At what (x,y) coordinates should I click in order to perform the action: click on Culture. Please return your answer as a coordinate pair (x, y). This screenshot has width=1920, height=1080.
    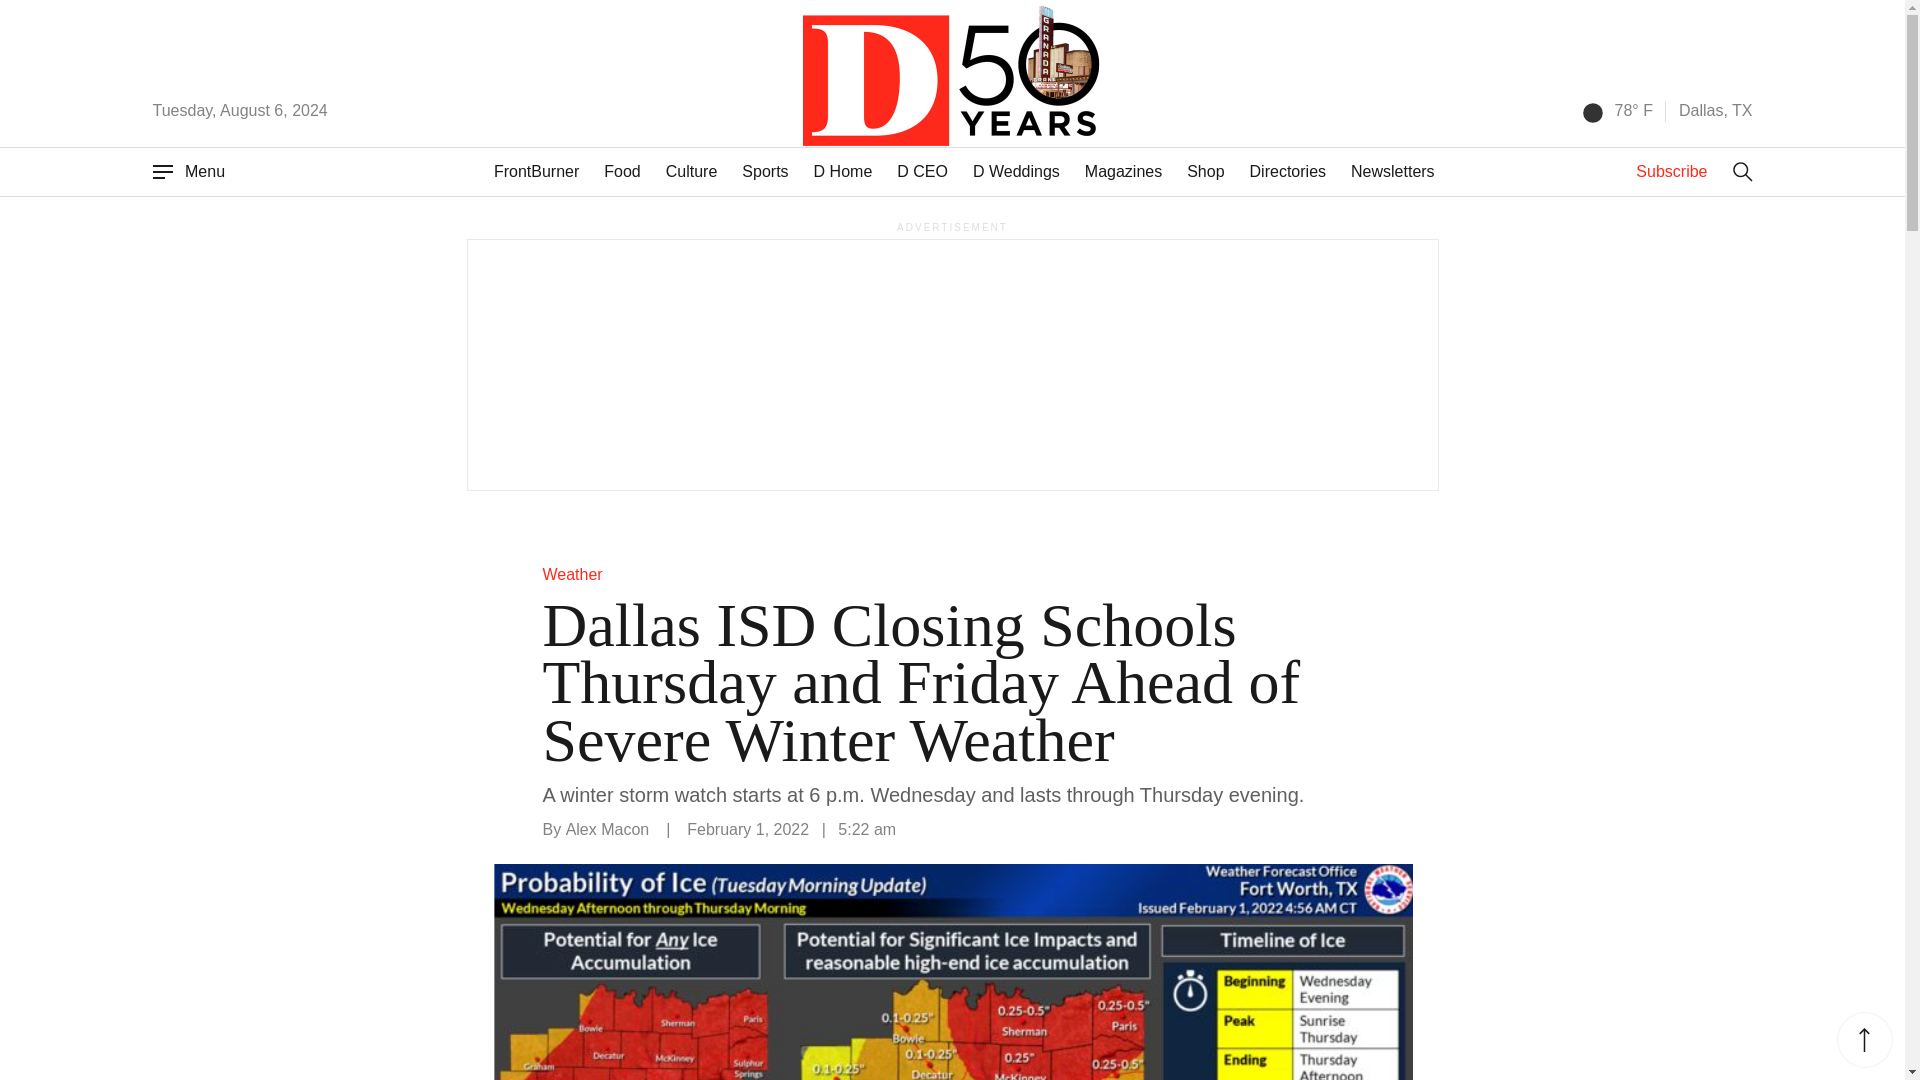
    Looking at the image, I should click on (692, 172).